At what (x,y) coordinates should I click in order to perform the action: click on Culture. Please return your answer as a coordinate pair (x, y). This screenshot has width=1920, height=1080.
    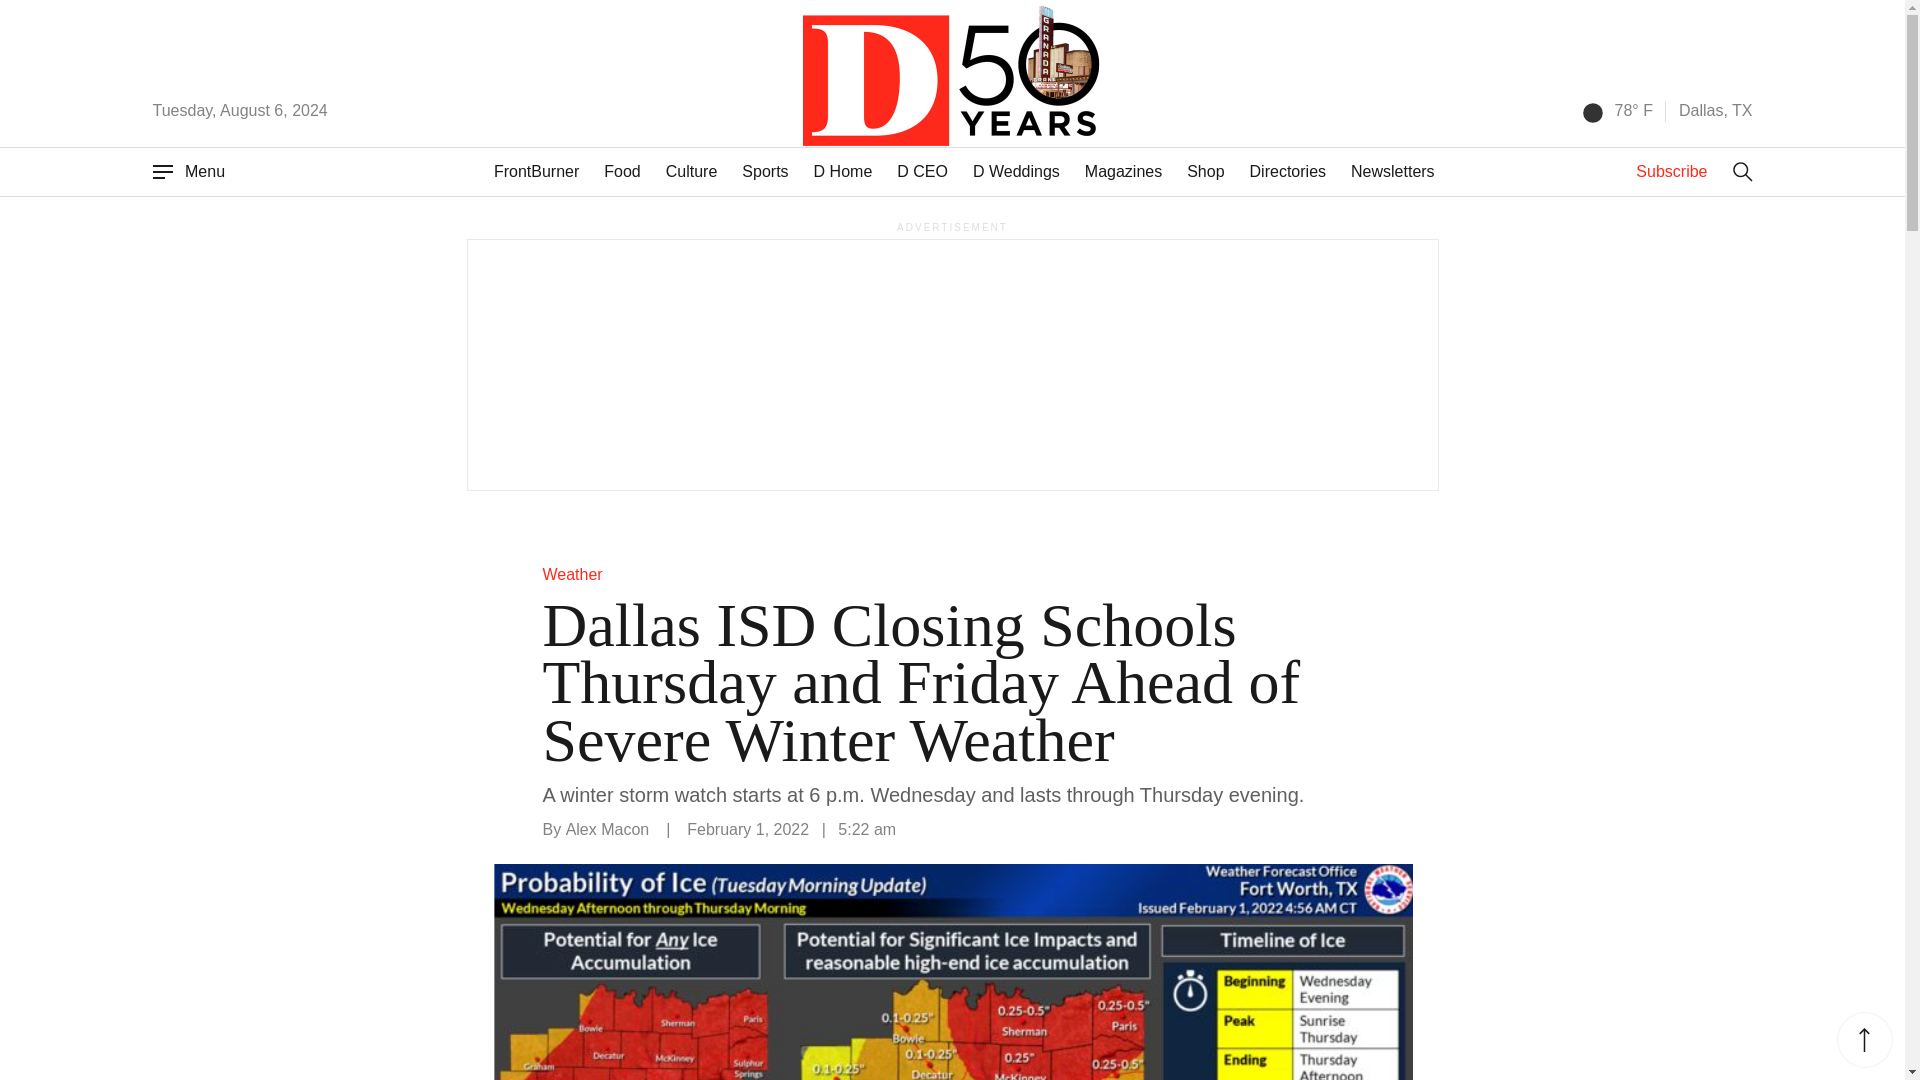
    Looking at the image, I should click on (692, 172).